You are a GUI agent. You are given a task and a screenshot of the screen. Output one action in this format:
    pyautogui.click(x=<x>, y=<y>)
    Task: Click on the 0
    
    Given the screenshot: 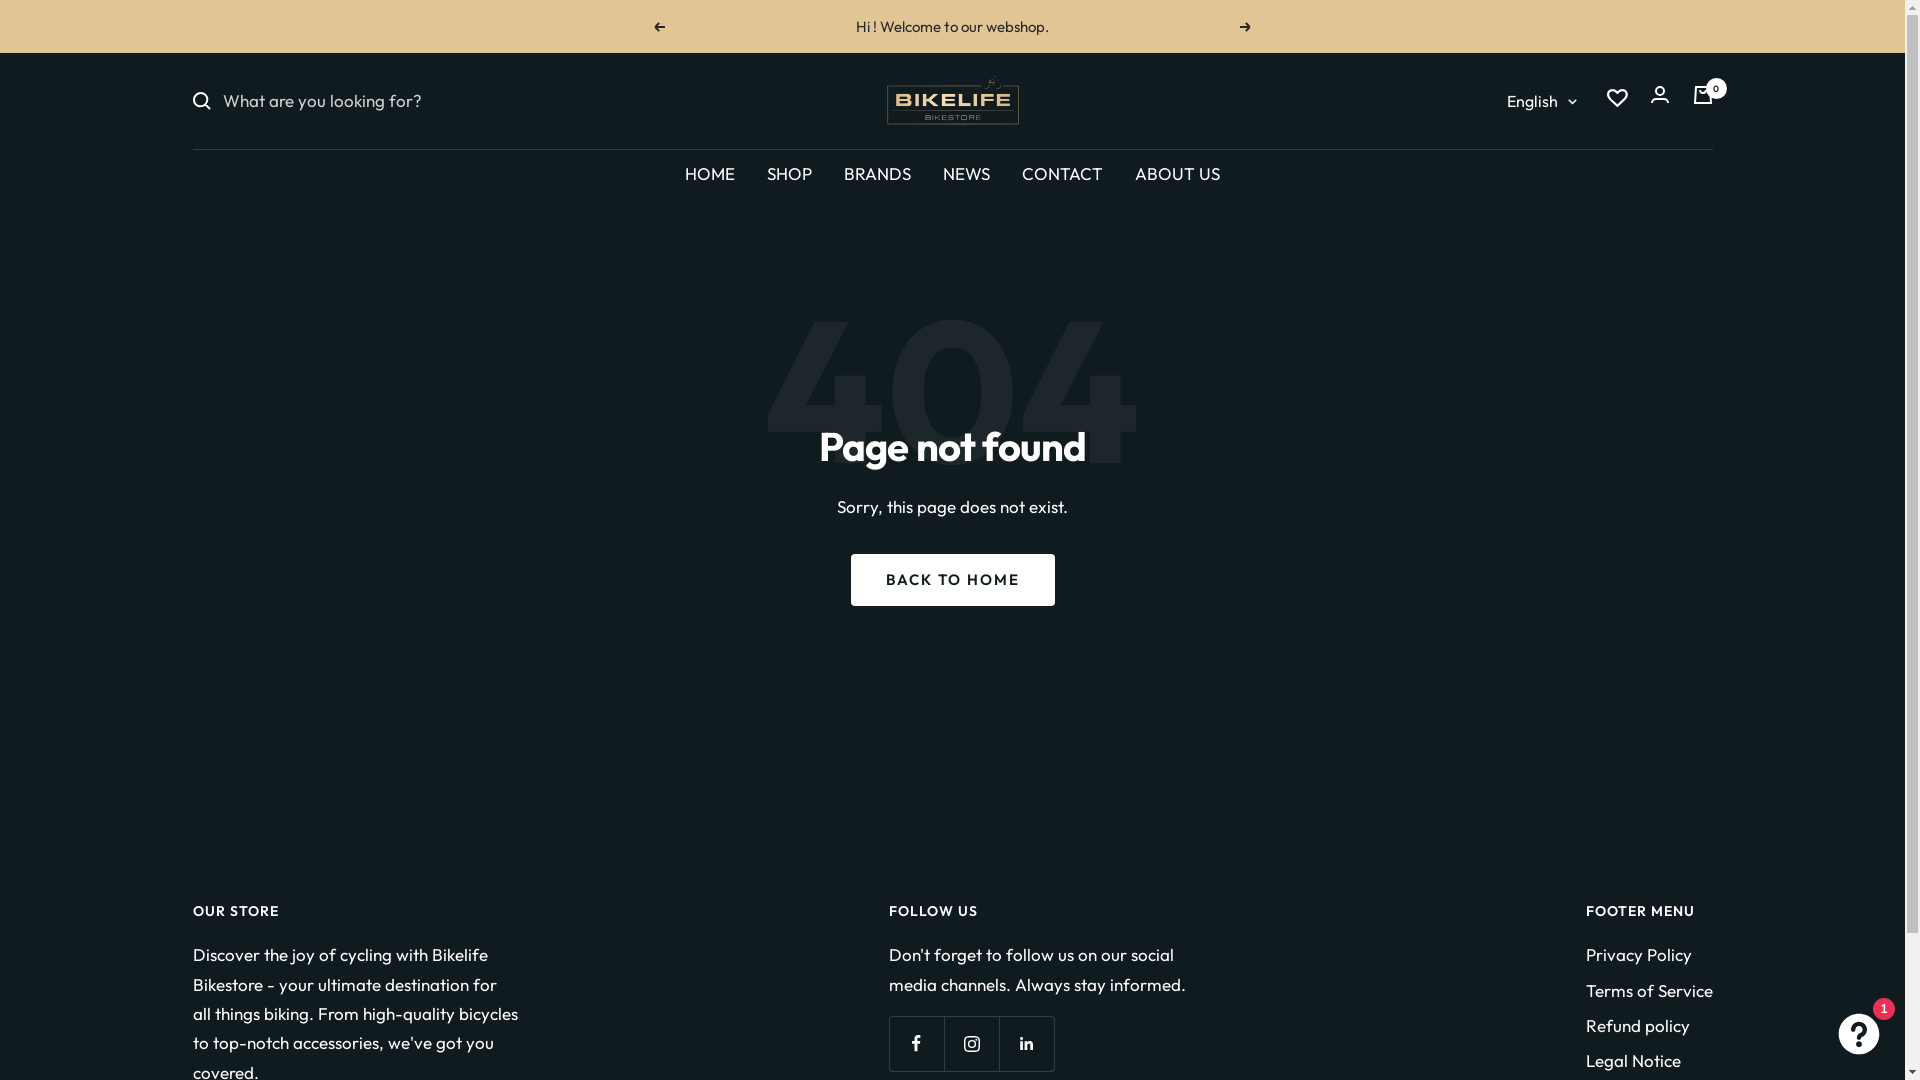 What is the action you would take?
    pyautogui.click(x=1702, y=100)
    